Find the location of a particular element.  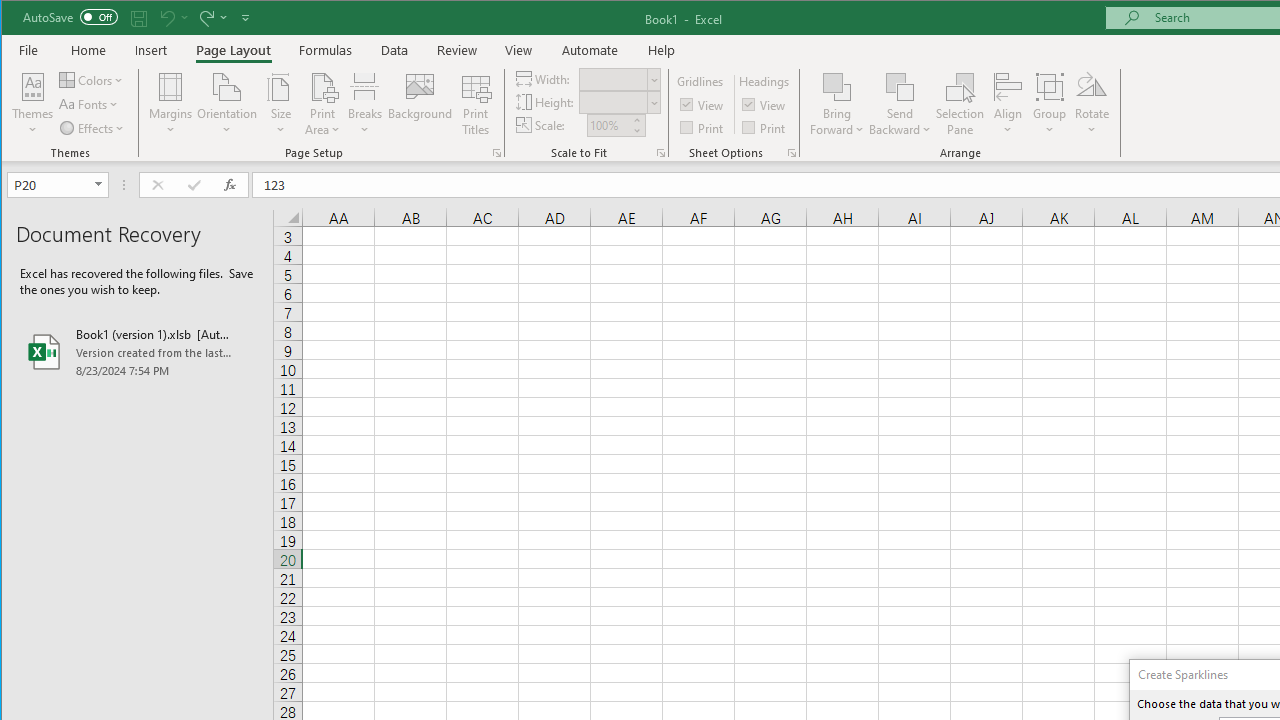

Scale is located at coordinates (608, 125).